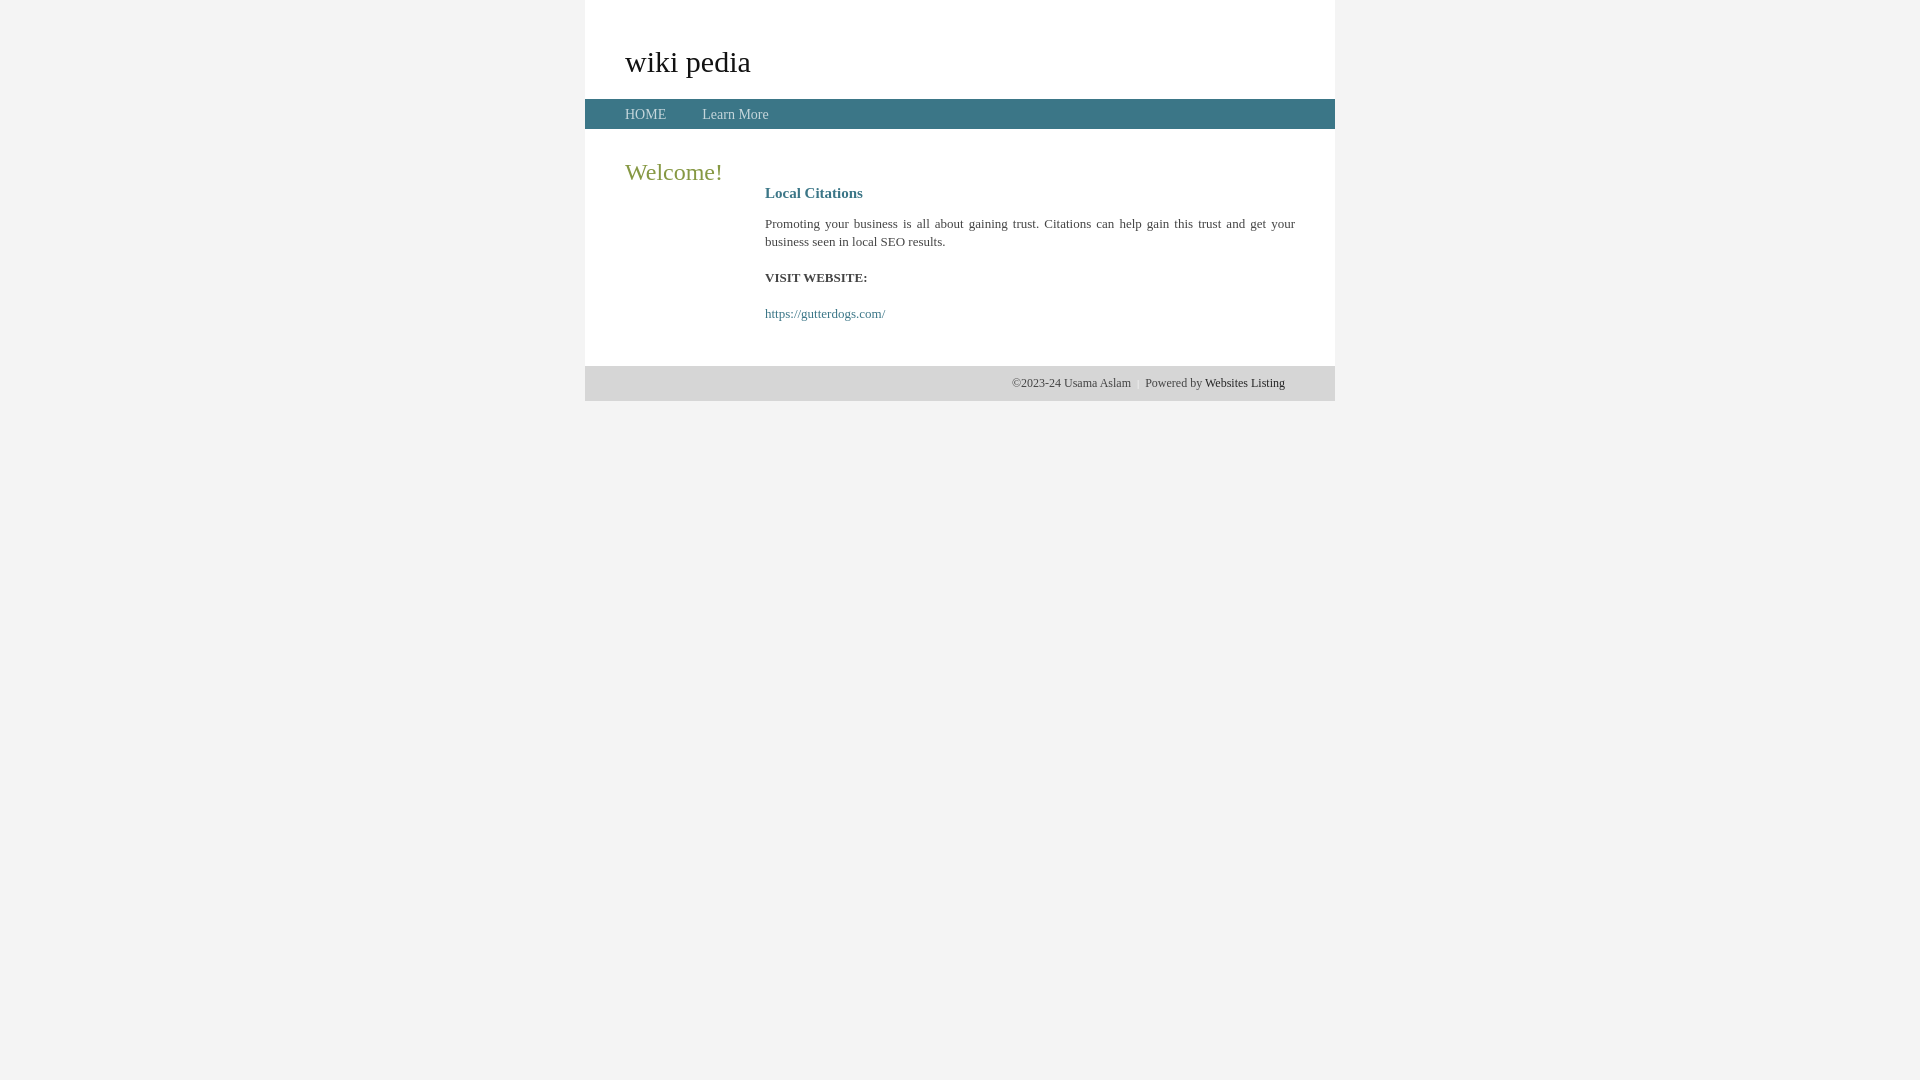  What do you see at coordinates (735, 114) in the screenshot?
I see `Learn More` at bounding box center [735, 114].